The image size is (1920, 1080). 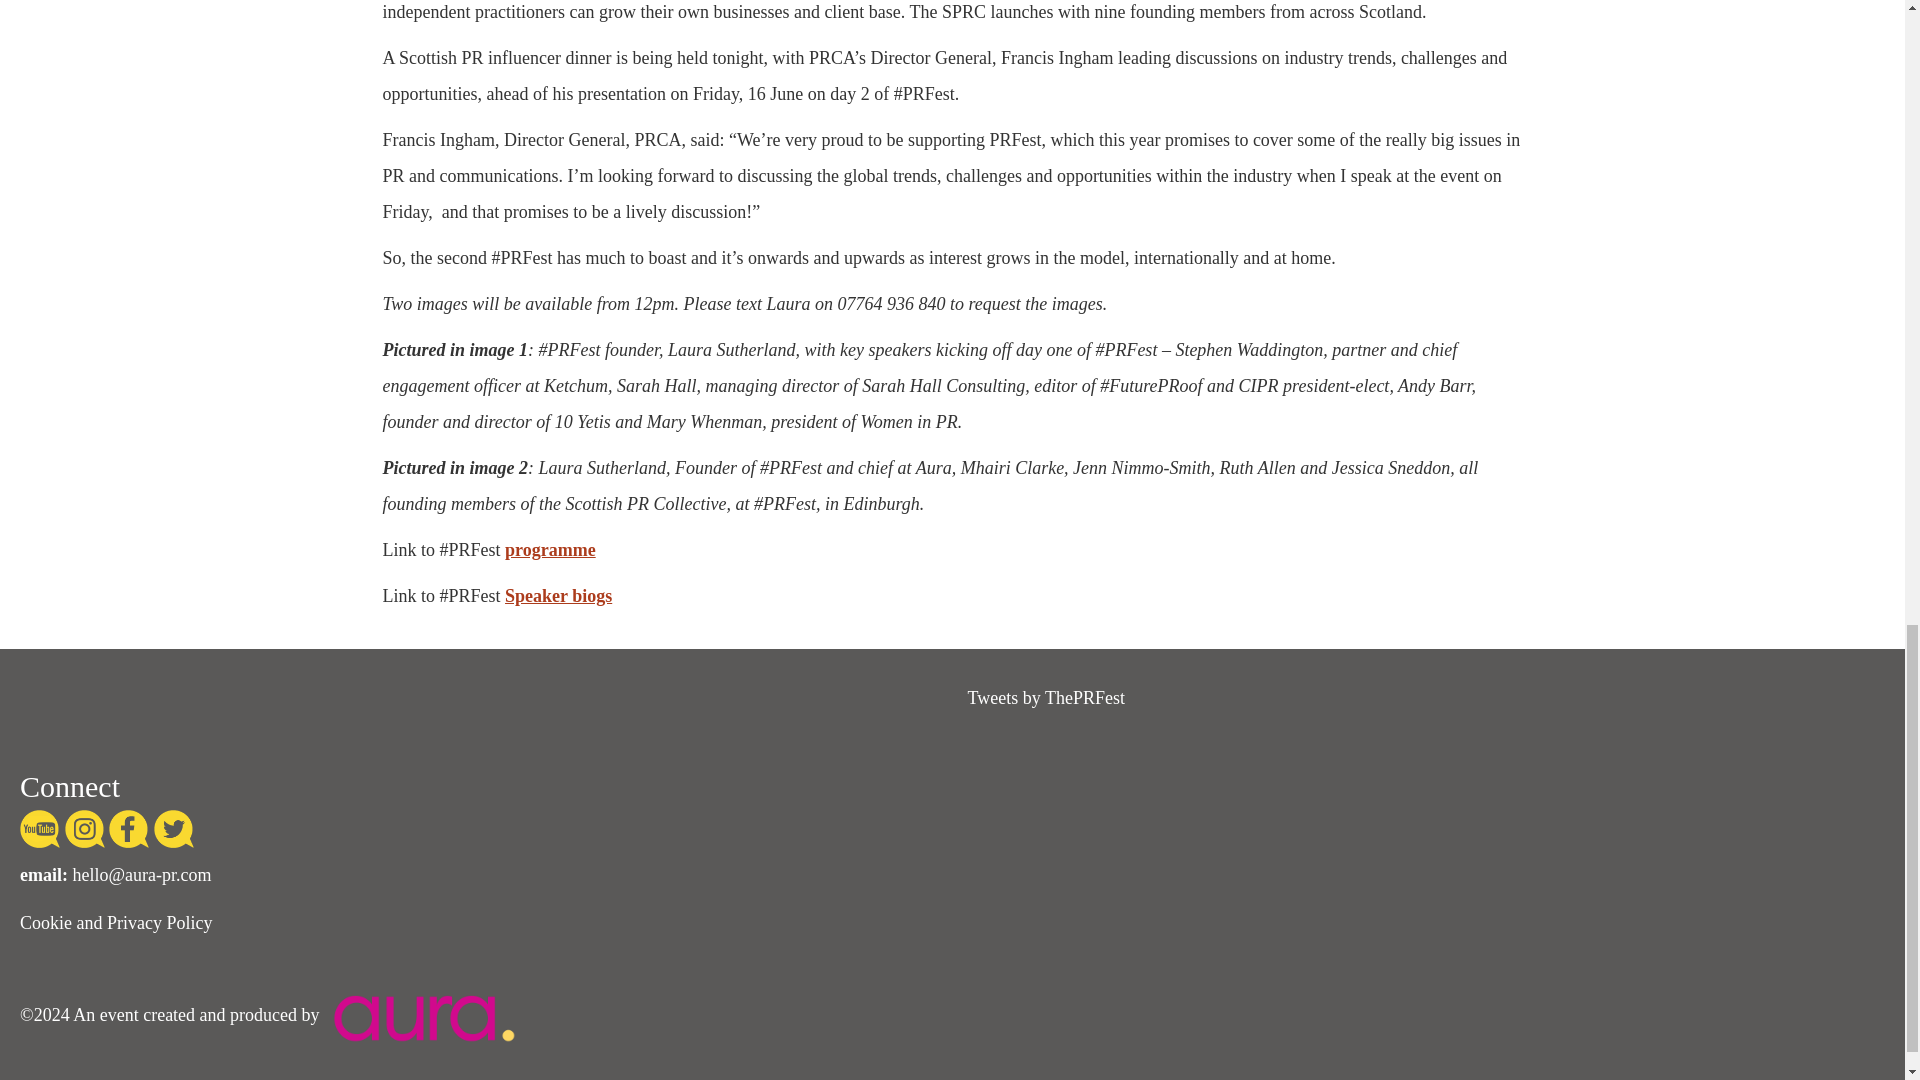 I want to click on Cookie and Privacy Policy, so click(x=115, y=922).